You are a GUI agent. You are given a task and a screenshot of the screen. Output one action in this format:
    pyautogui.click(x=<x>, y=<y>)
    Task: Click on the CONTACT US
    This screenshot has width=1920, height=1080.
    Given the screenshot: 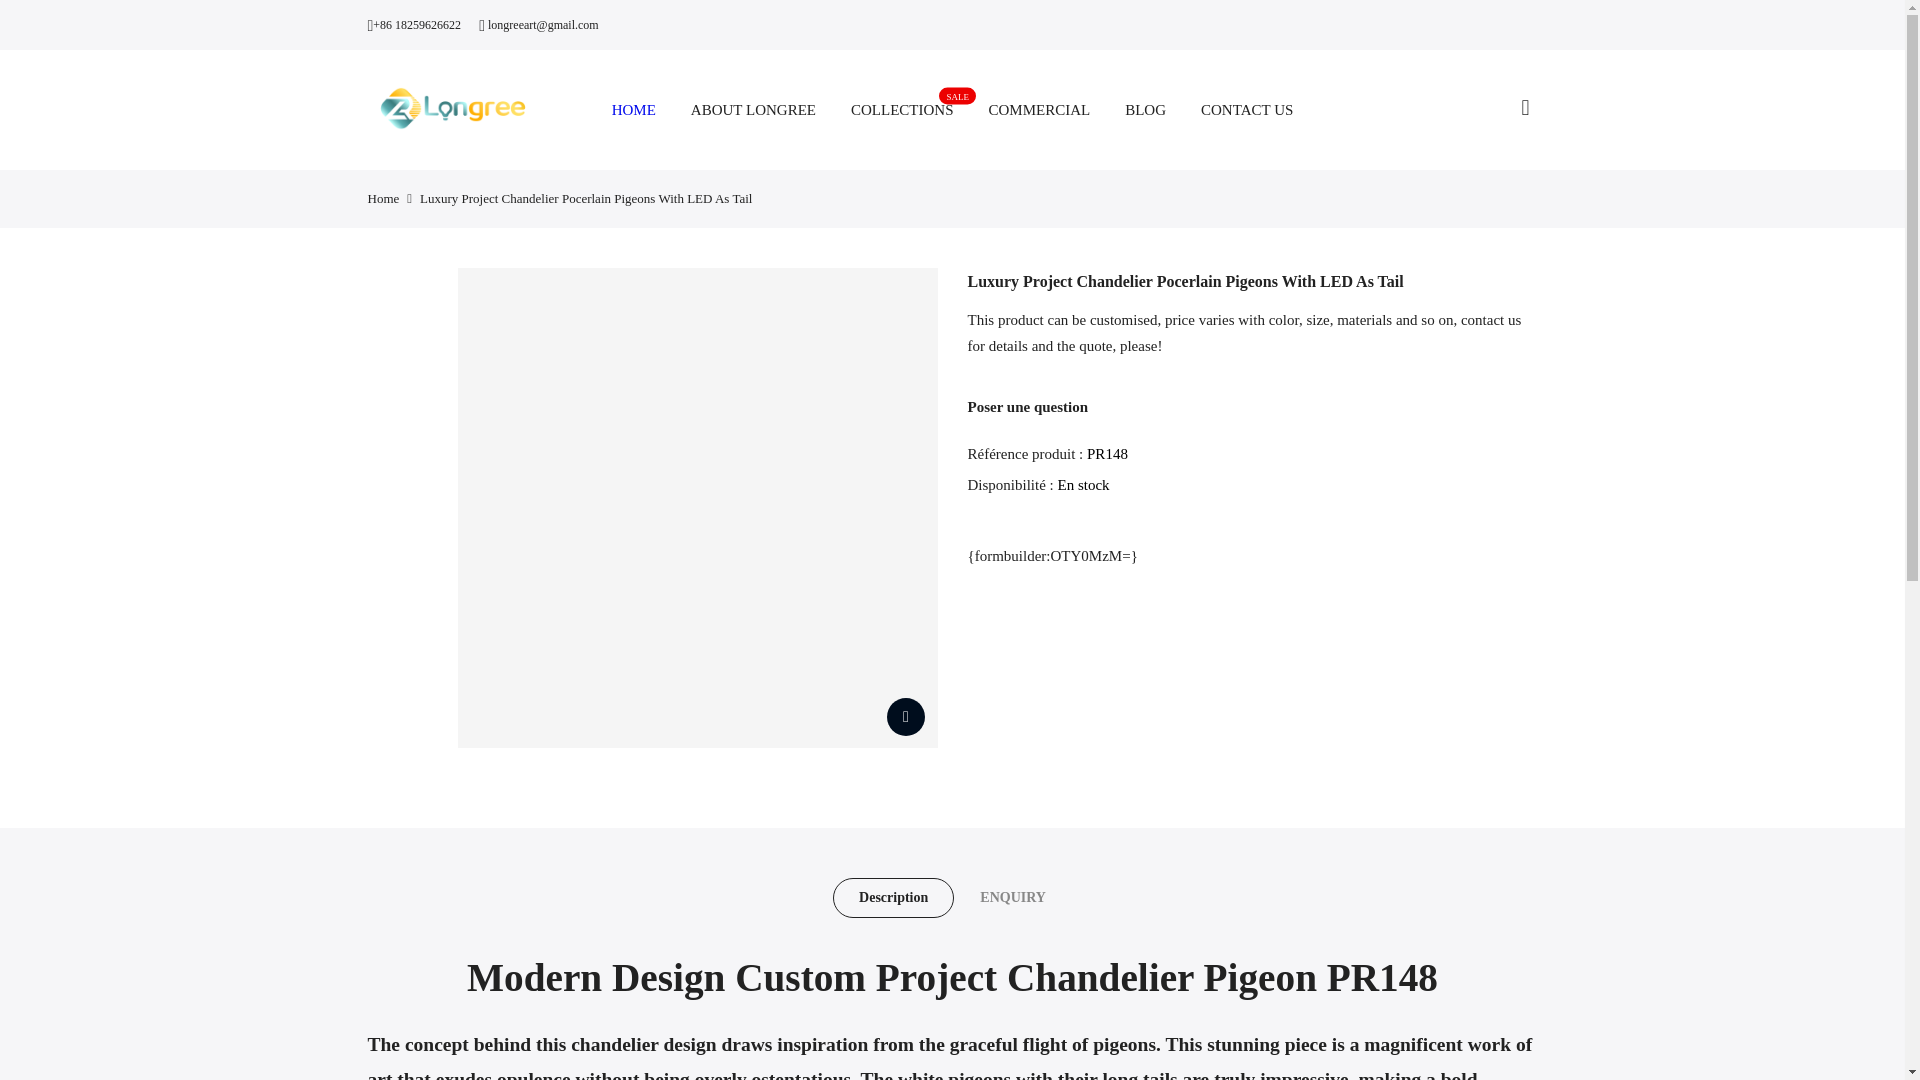 What is the action you would take?
    pyautogui.click(x=1248, y=109)
    